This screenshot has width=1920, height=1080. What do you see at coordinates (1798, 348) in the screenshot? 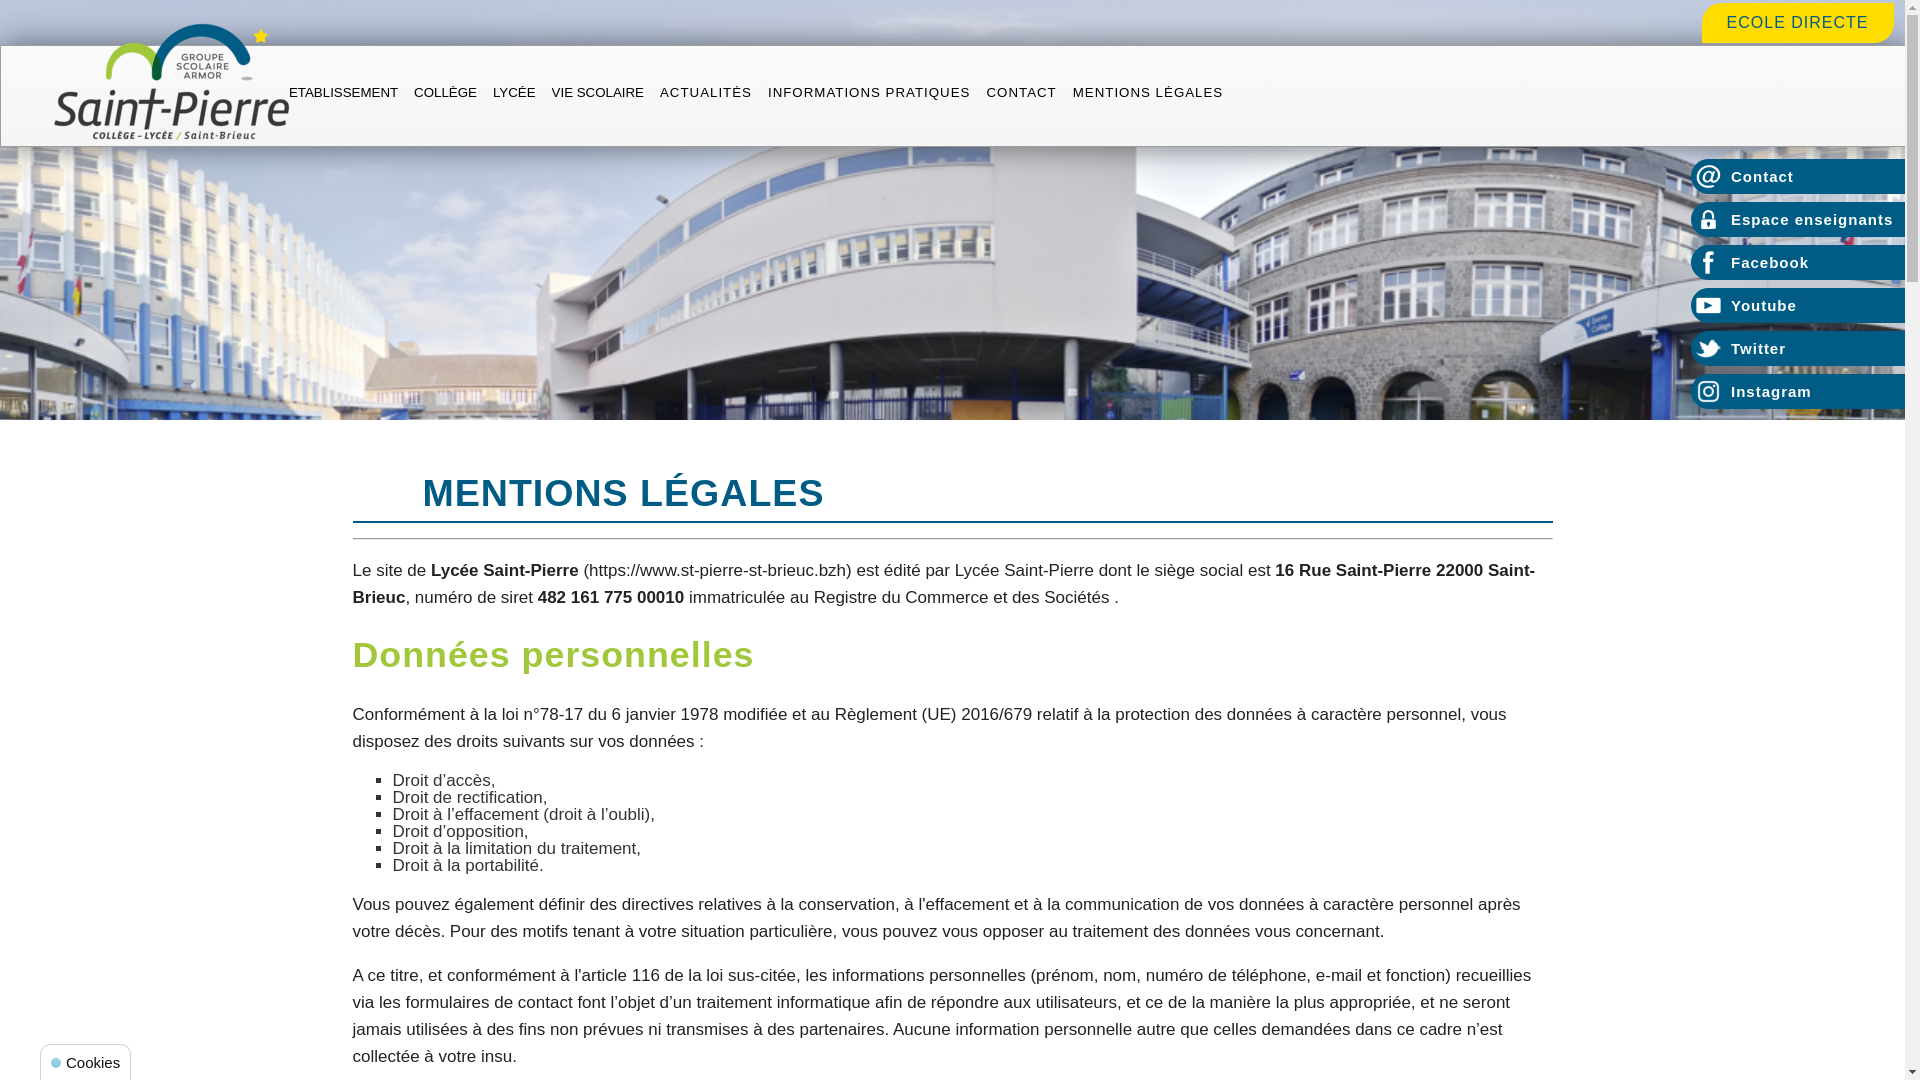
I see `Twitter` at bounding box center [1798, 348].